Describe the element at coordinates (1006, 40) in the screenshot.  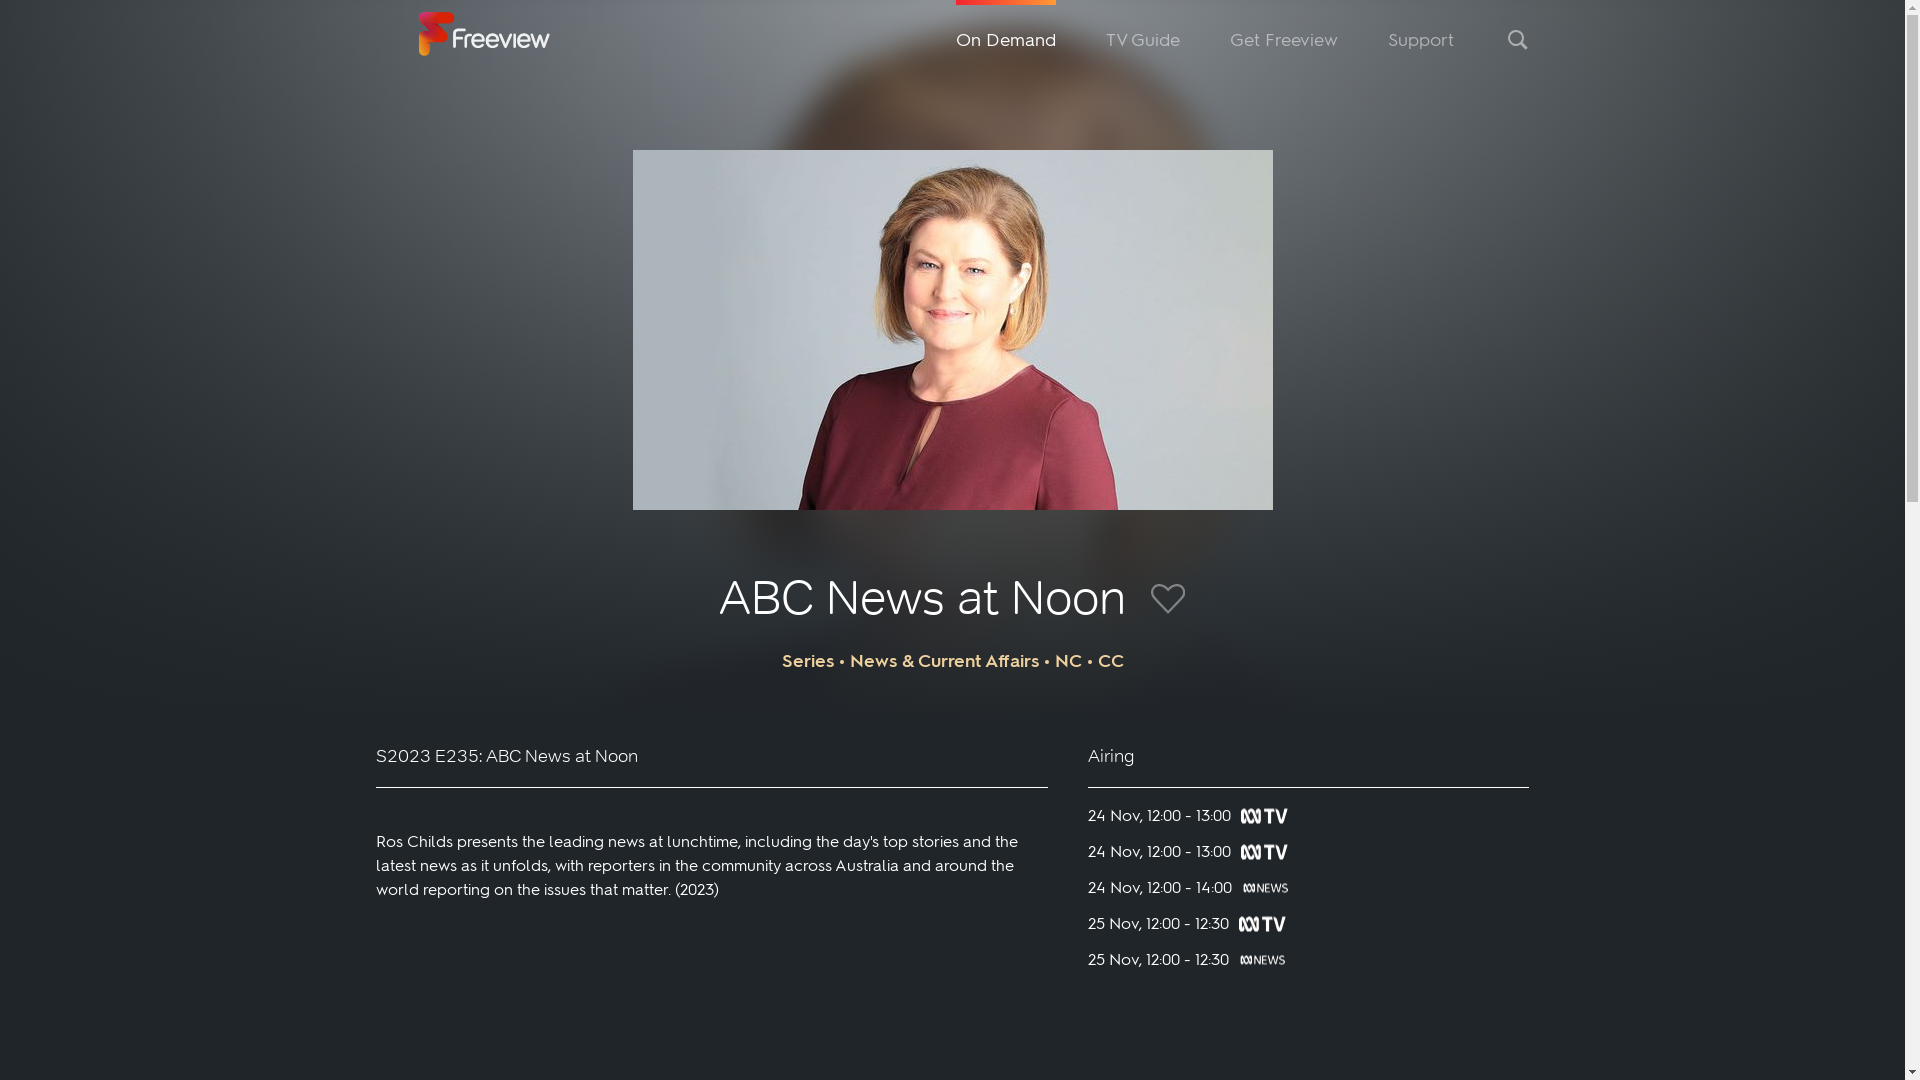
I see `On Demand` at that location.